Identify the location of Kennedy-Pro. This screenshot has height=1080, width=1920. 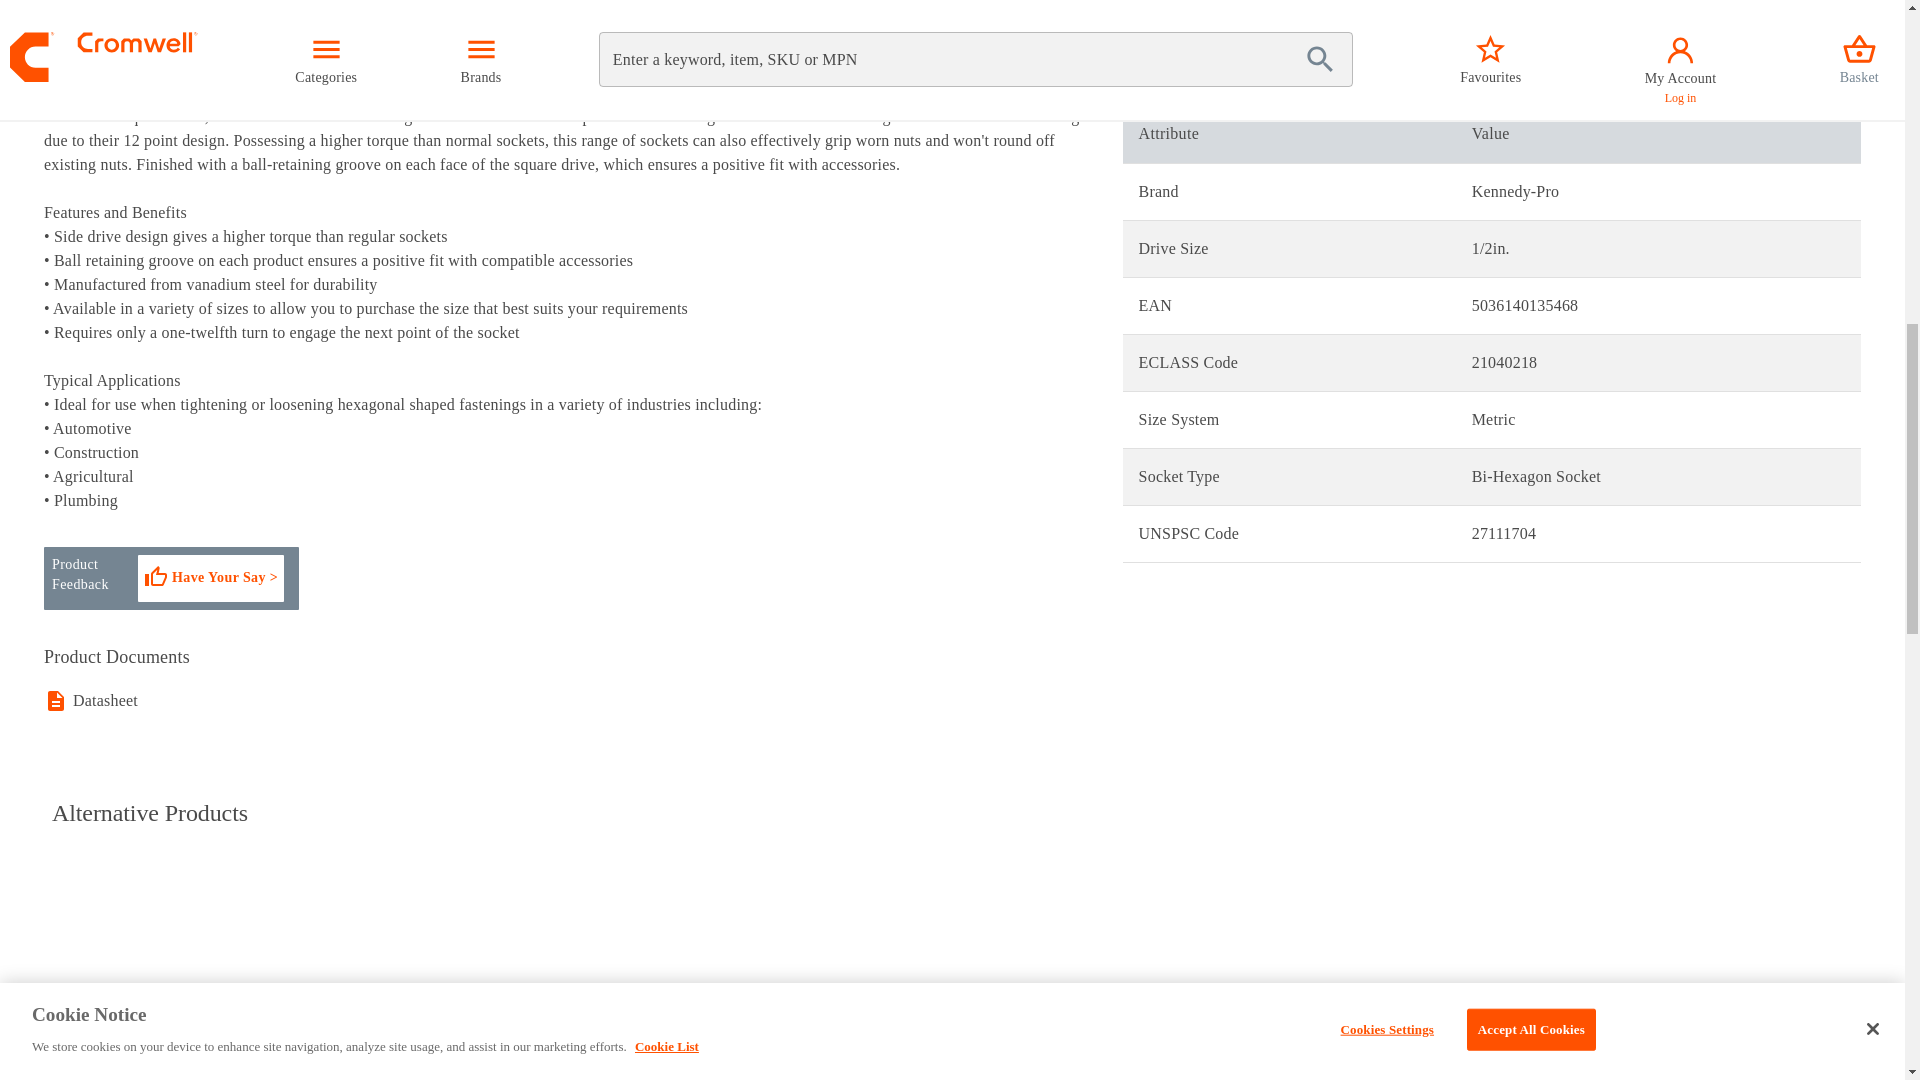
(98, 1002).